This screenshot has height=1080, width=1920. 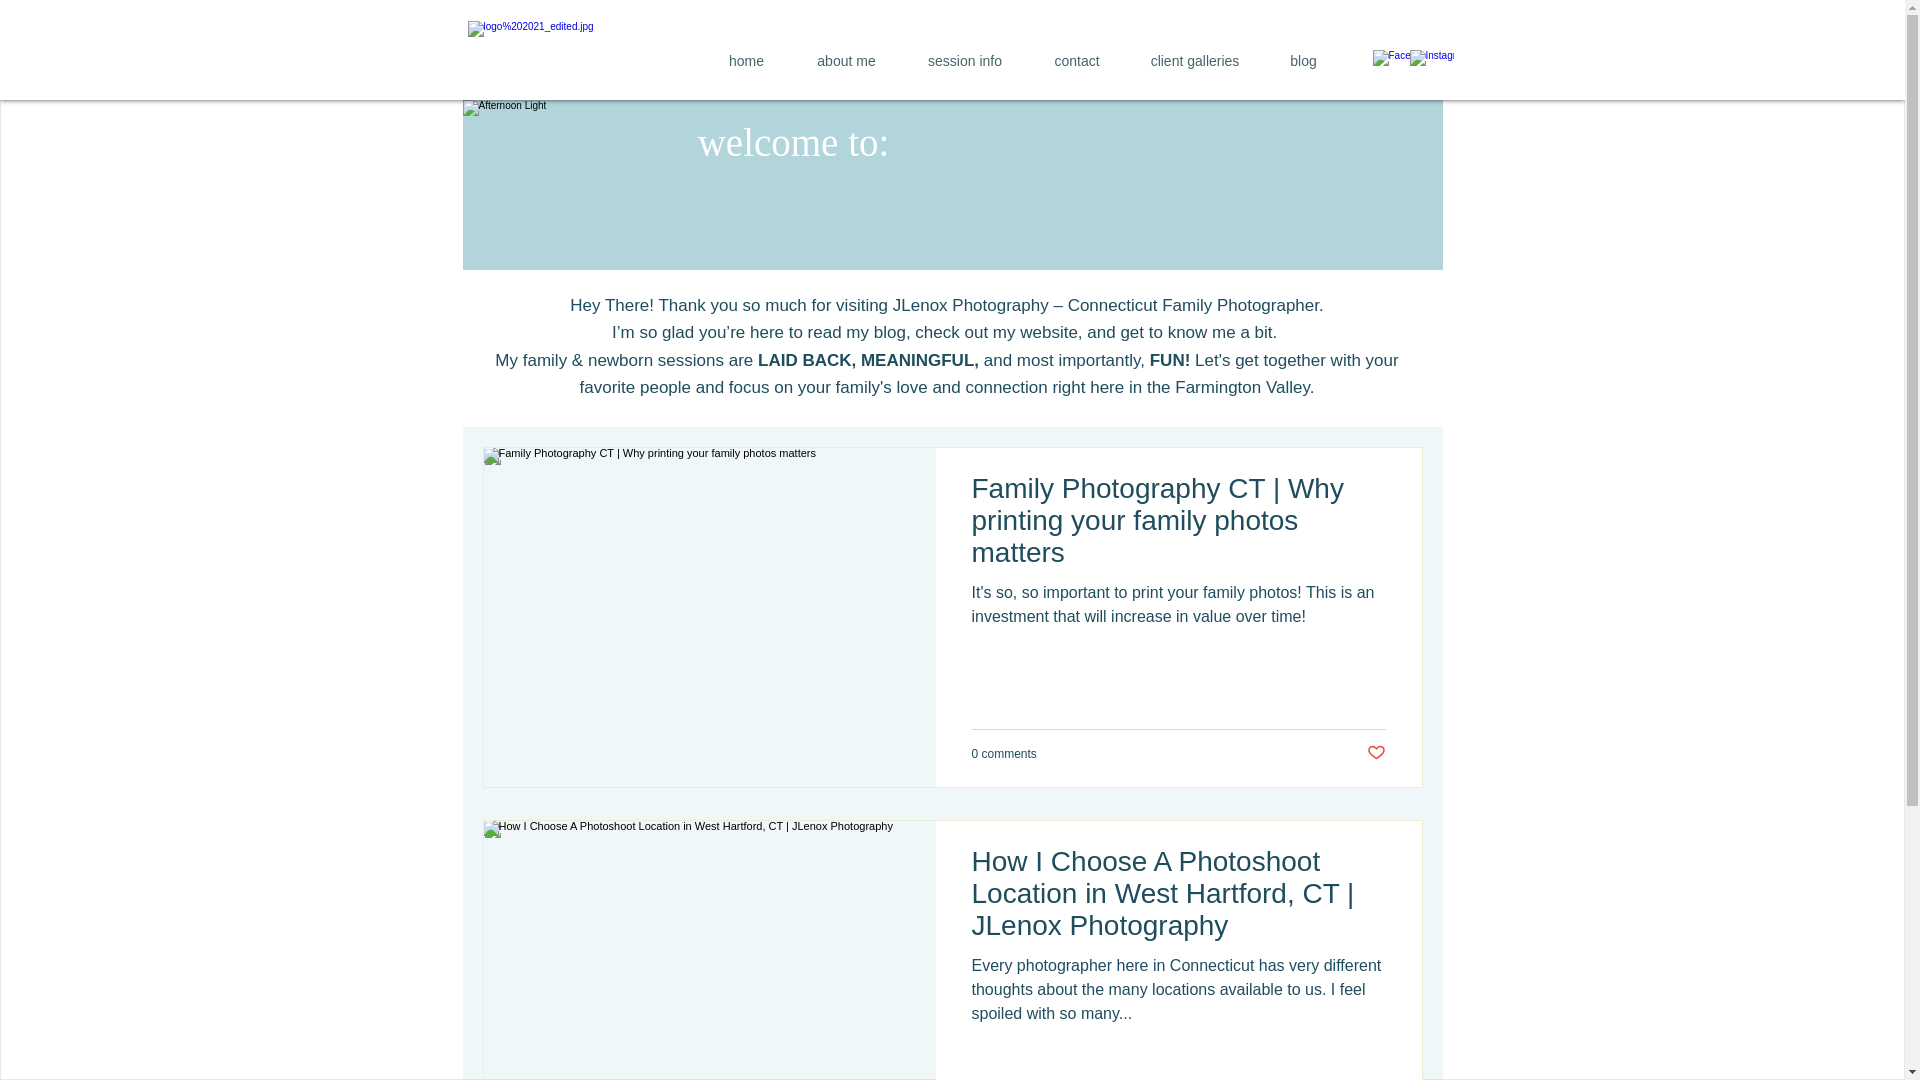 What do you see at coordinates (1302, 60) in the screenshot?
I see `blog` at bounding box center [1302, 60].